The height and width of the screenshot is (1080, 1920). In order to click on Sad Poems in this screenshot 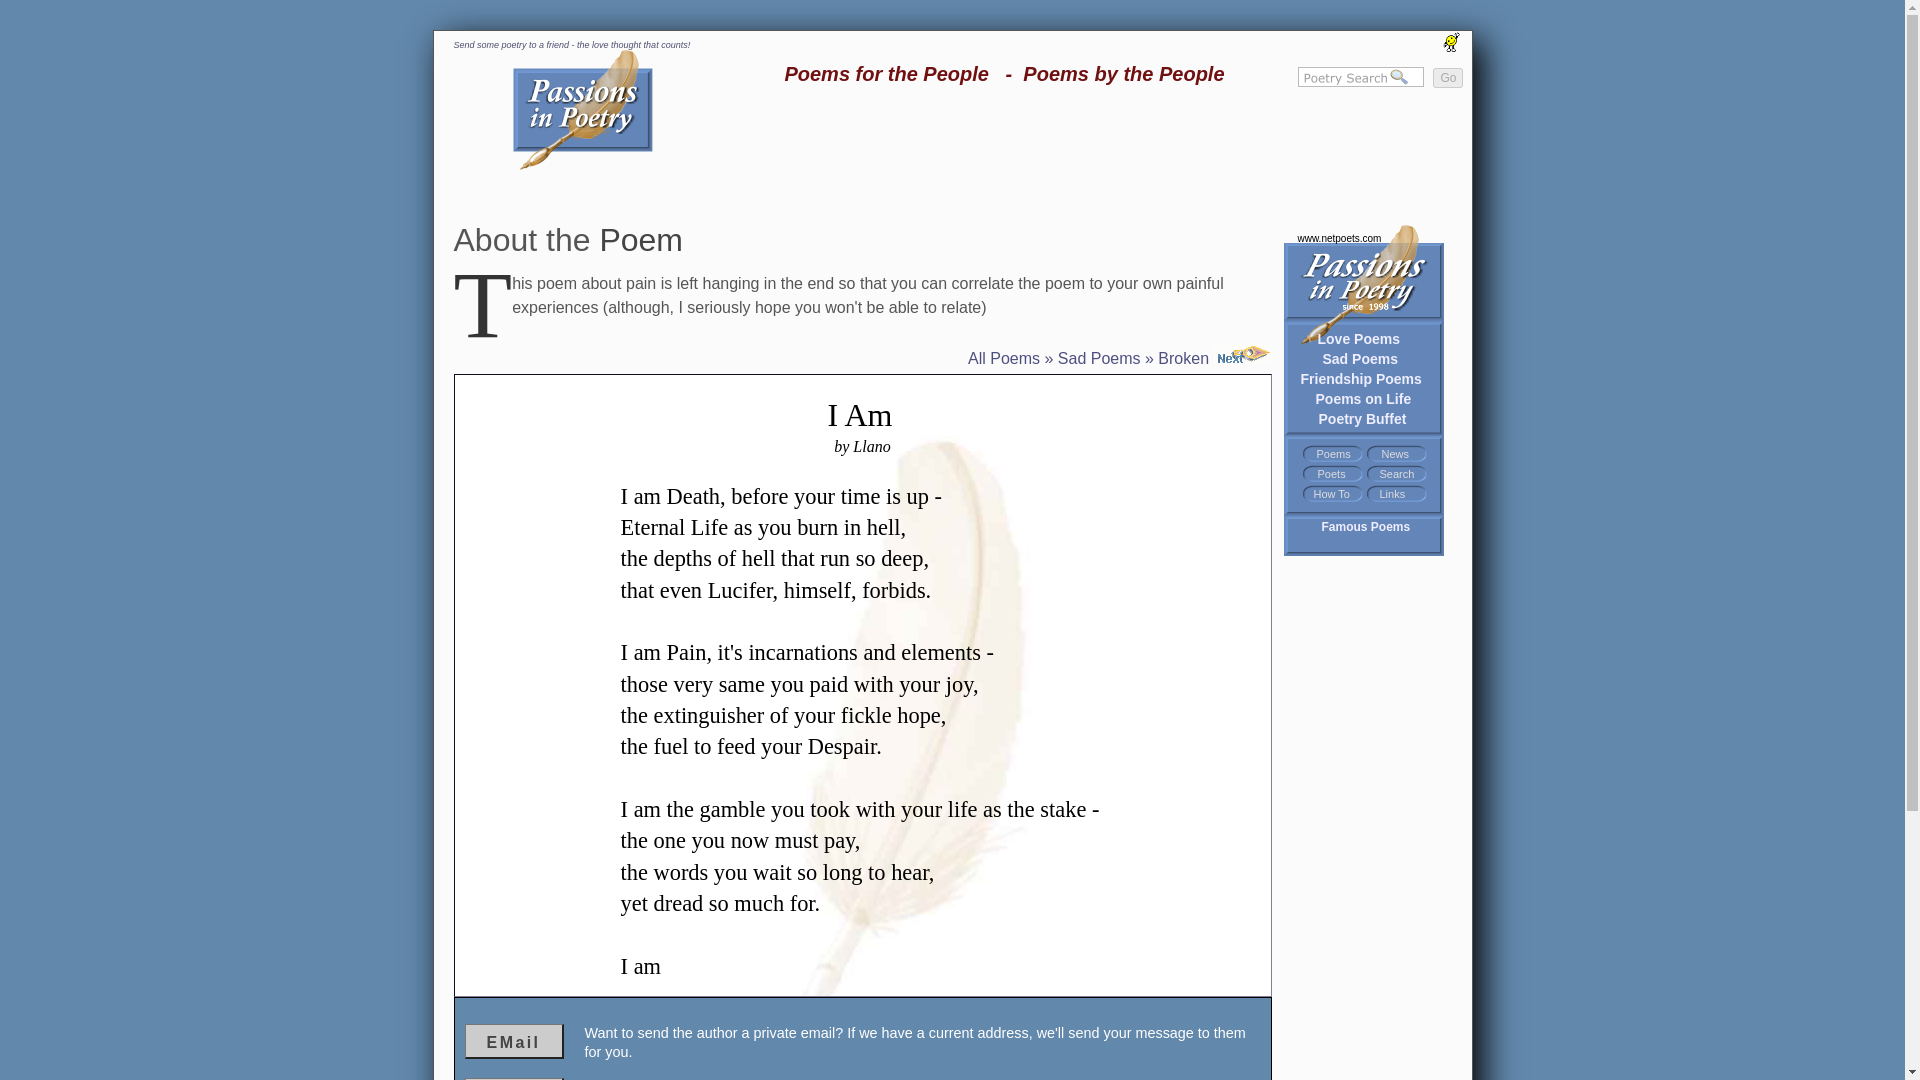, I will do `click(1360, 358)`.